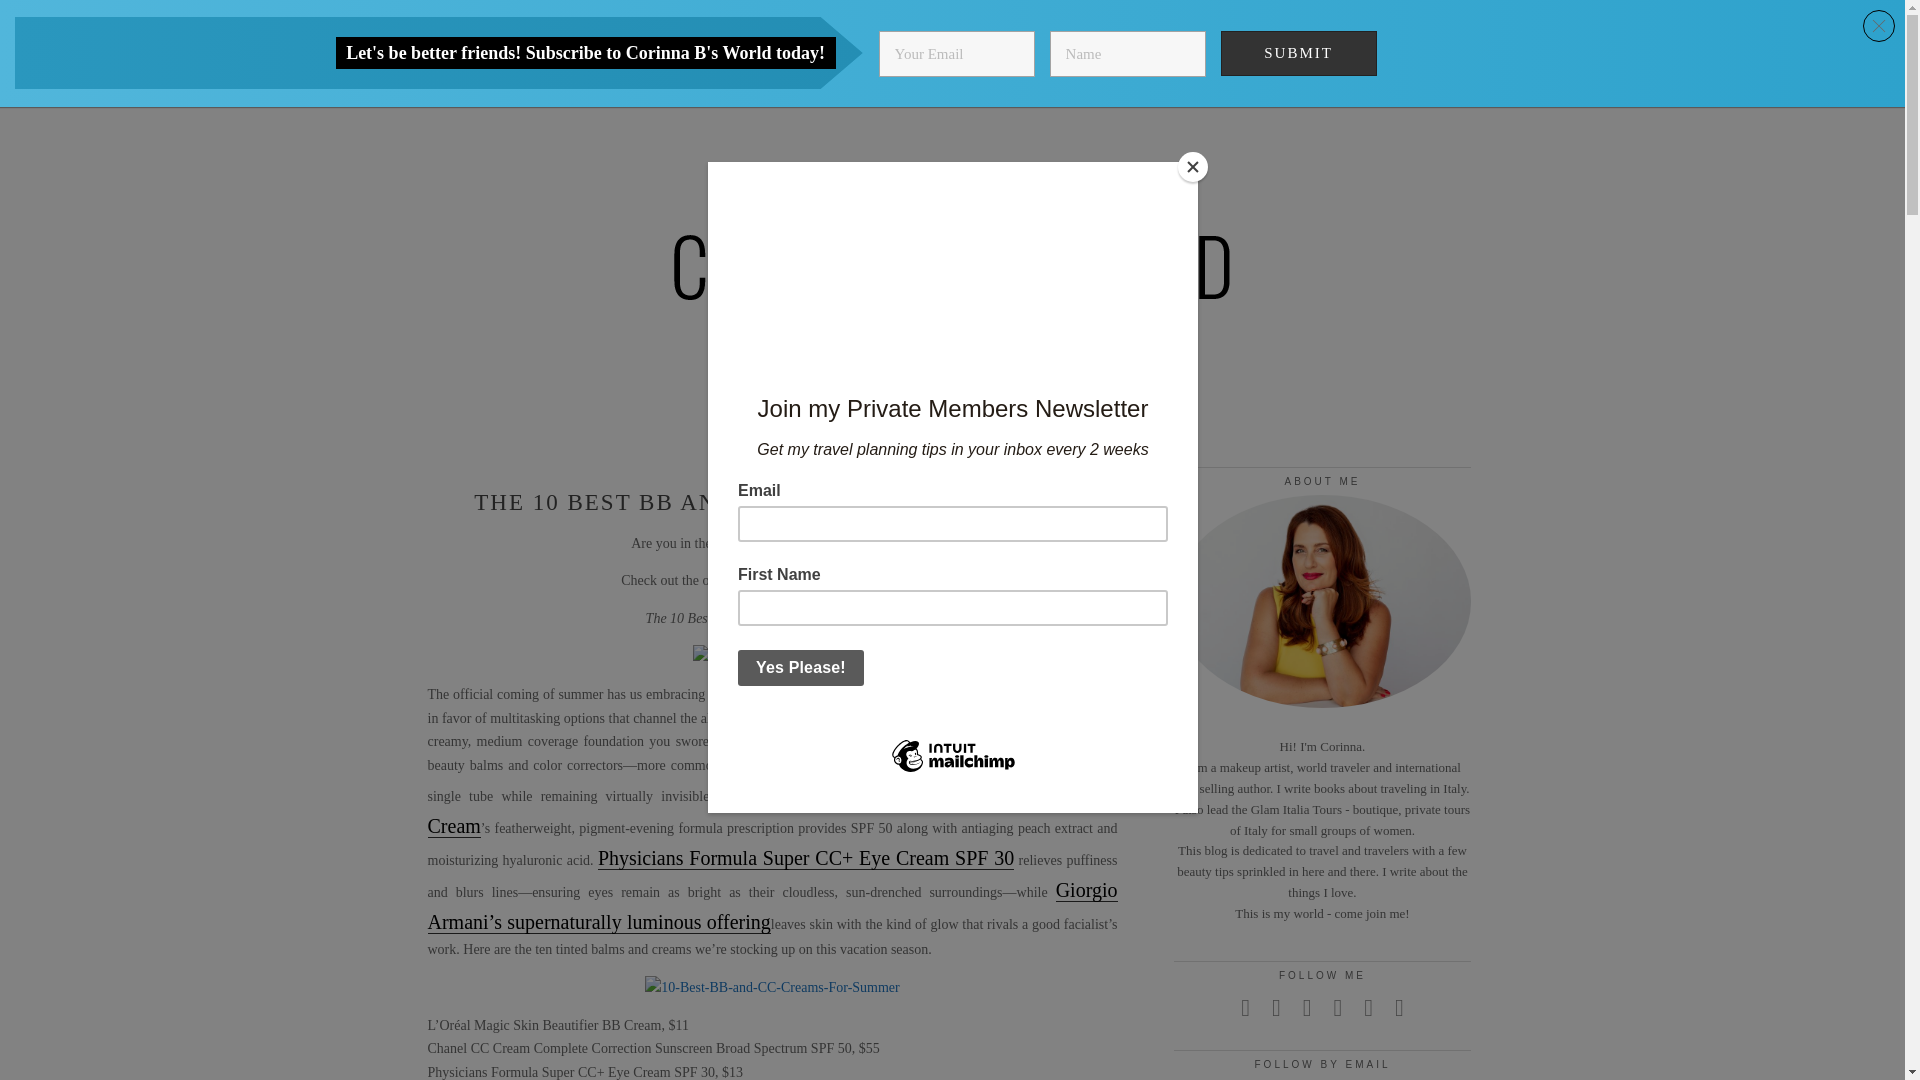 Image resolution: width=1920 pixels, height=1080 pixels. I want to click on Vogue.com, so click(802, 580).